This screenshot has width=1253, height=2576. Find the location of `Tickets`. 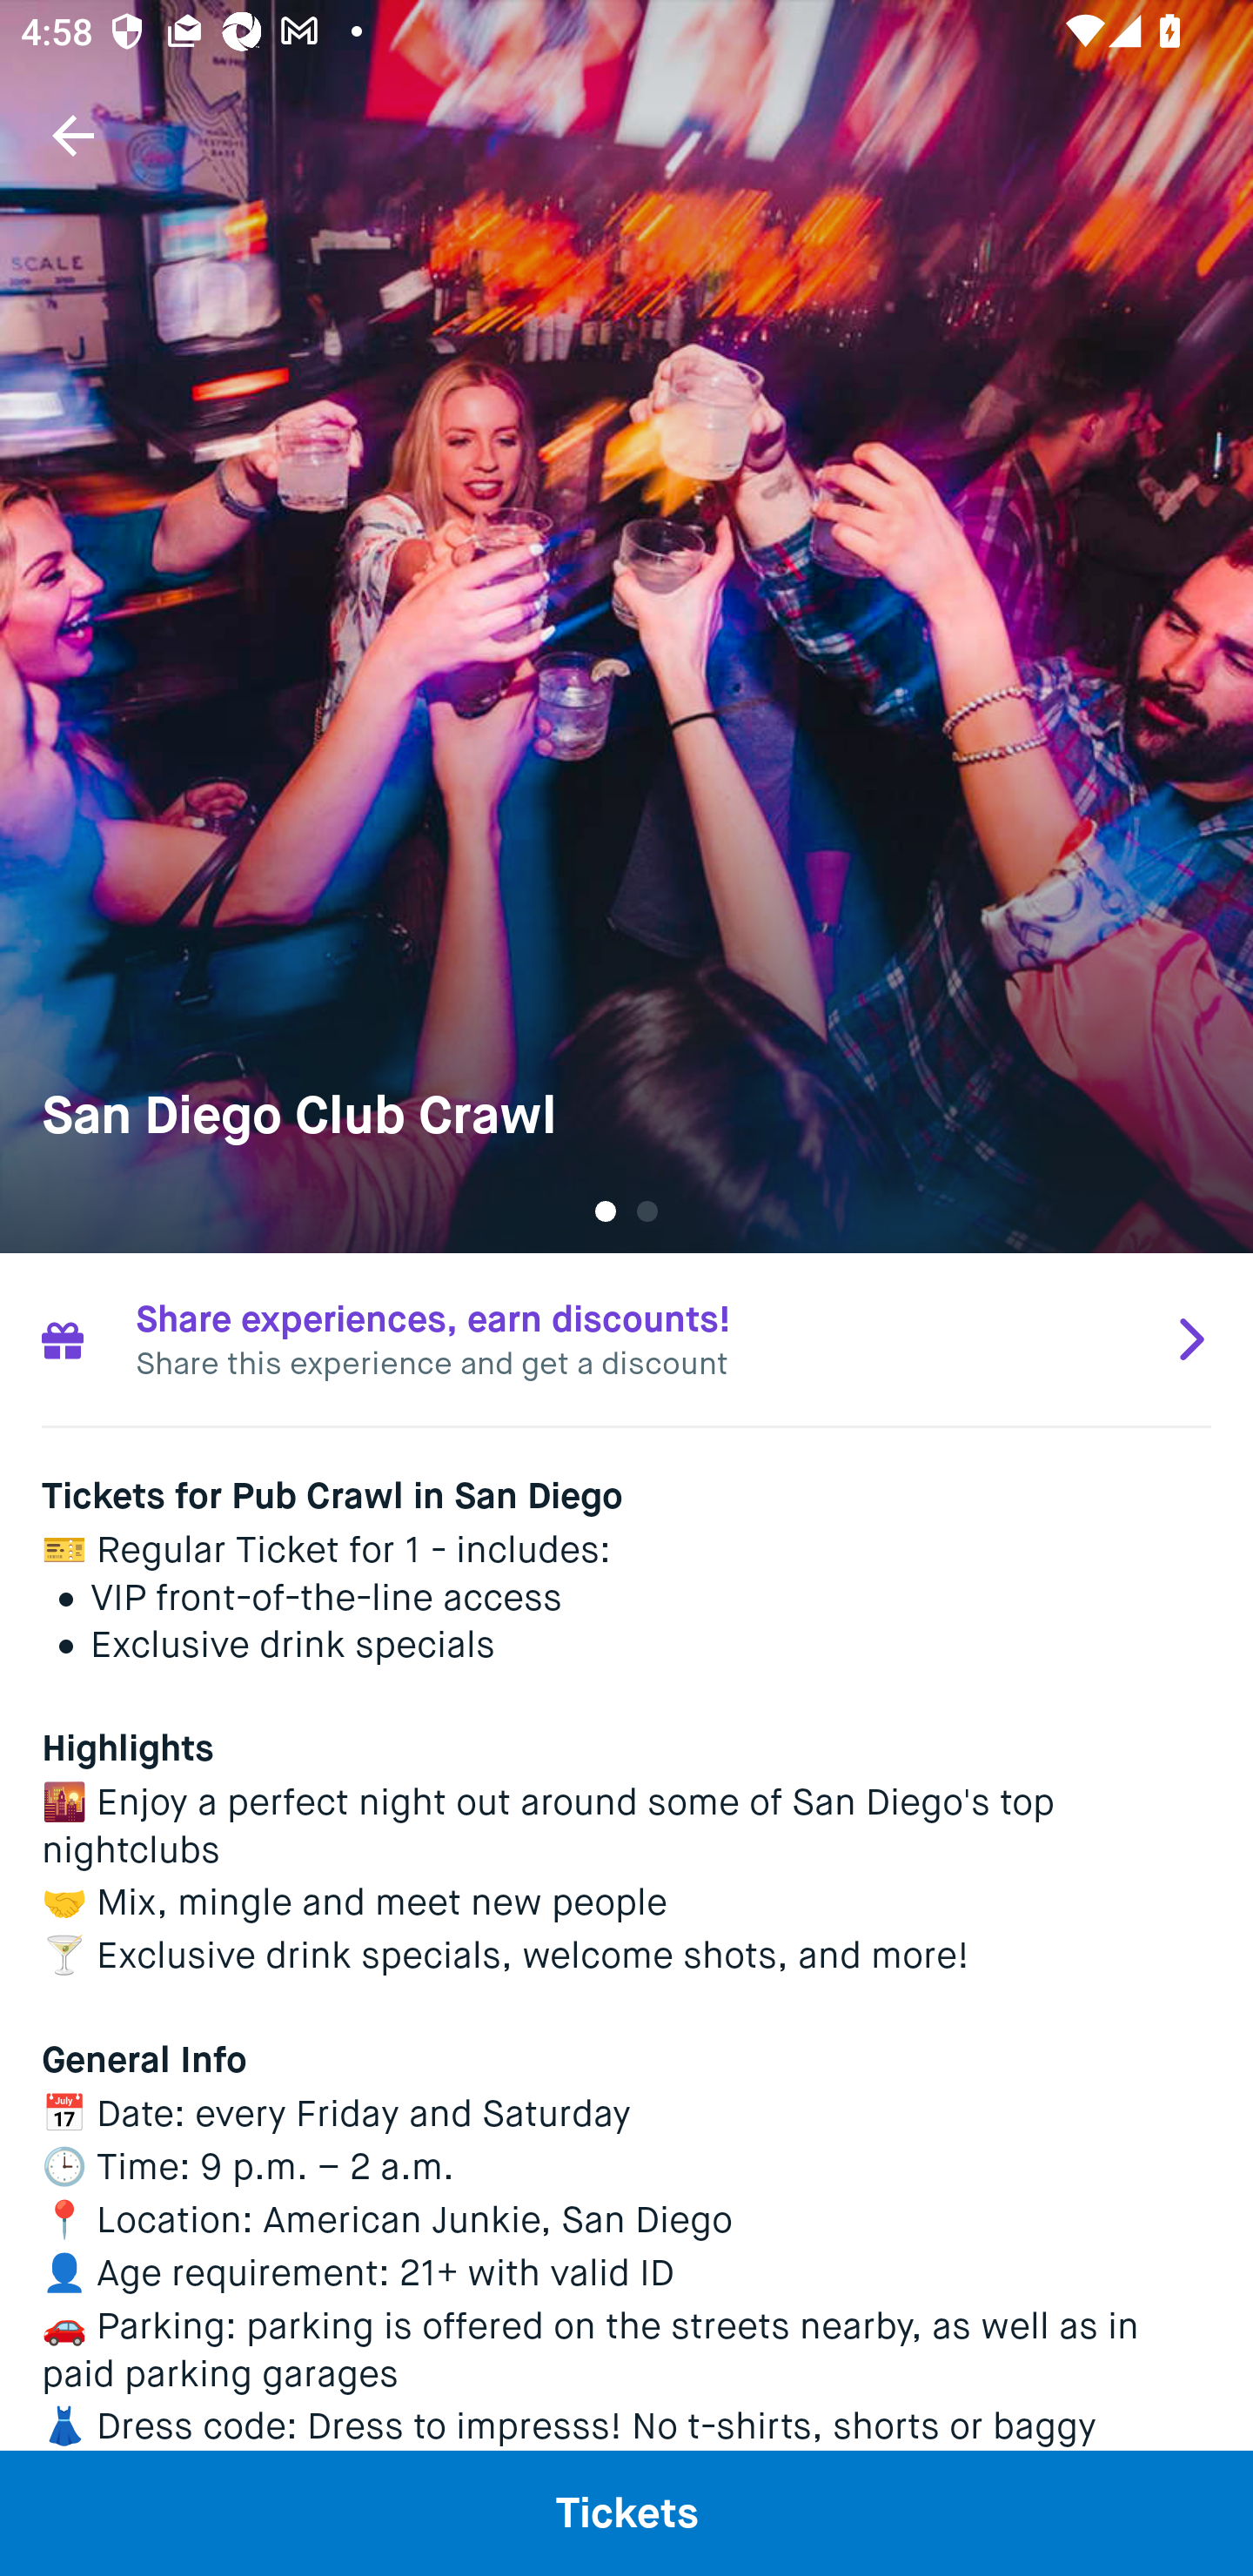

Tickets is located at coordinates (626, 2512).